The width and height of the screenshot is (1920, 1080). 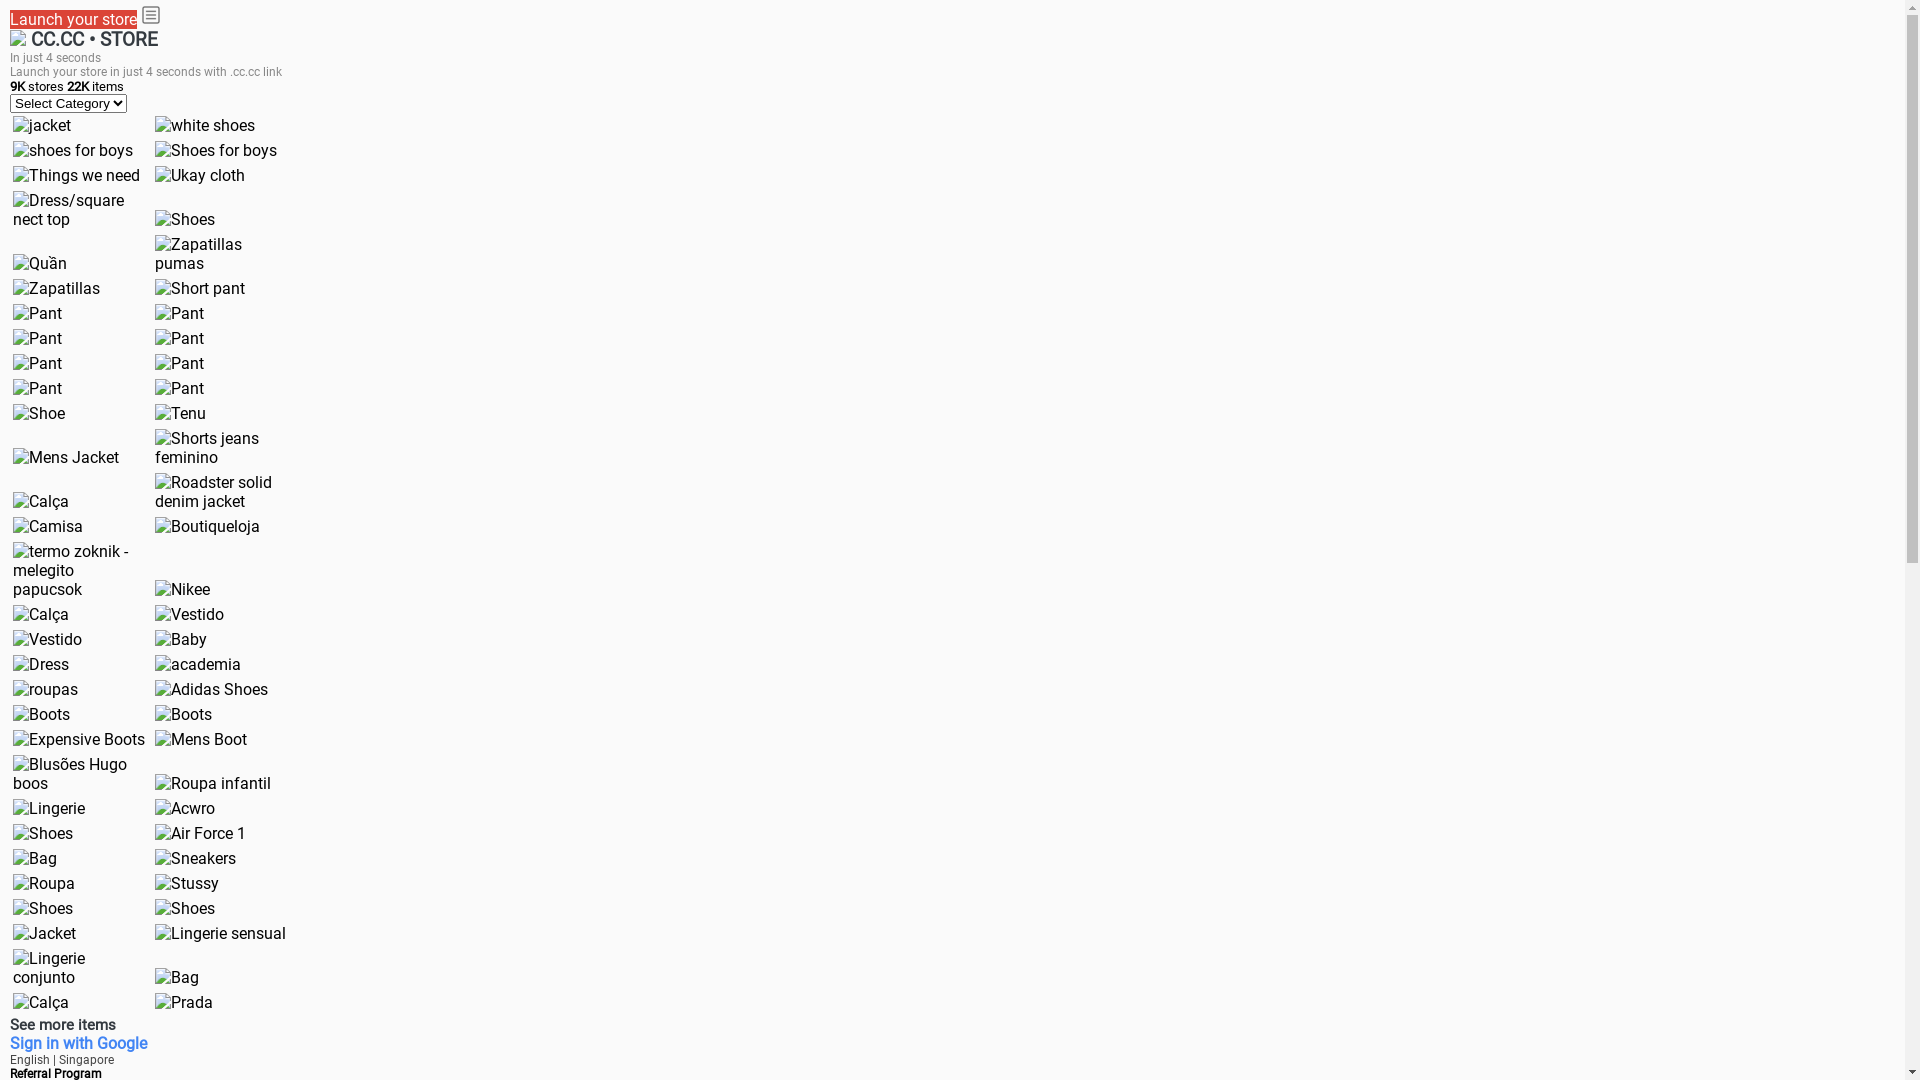 What do you see at coordinates (48, 640) in the screenshot?
I see `Vestido` at bounding box center [48, 640].